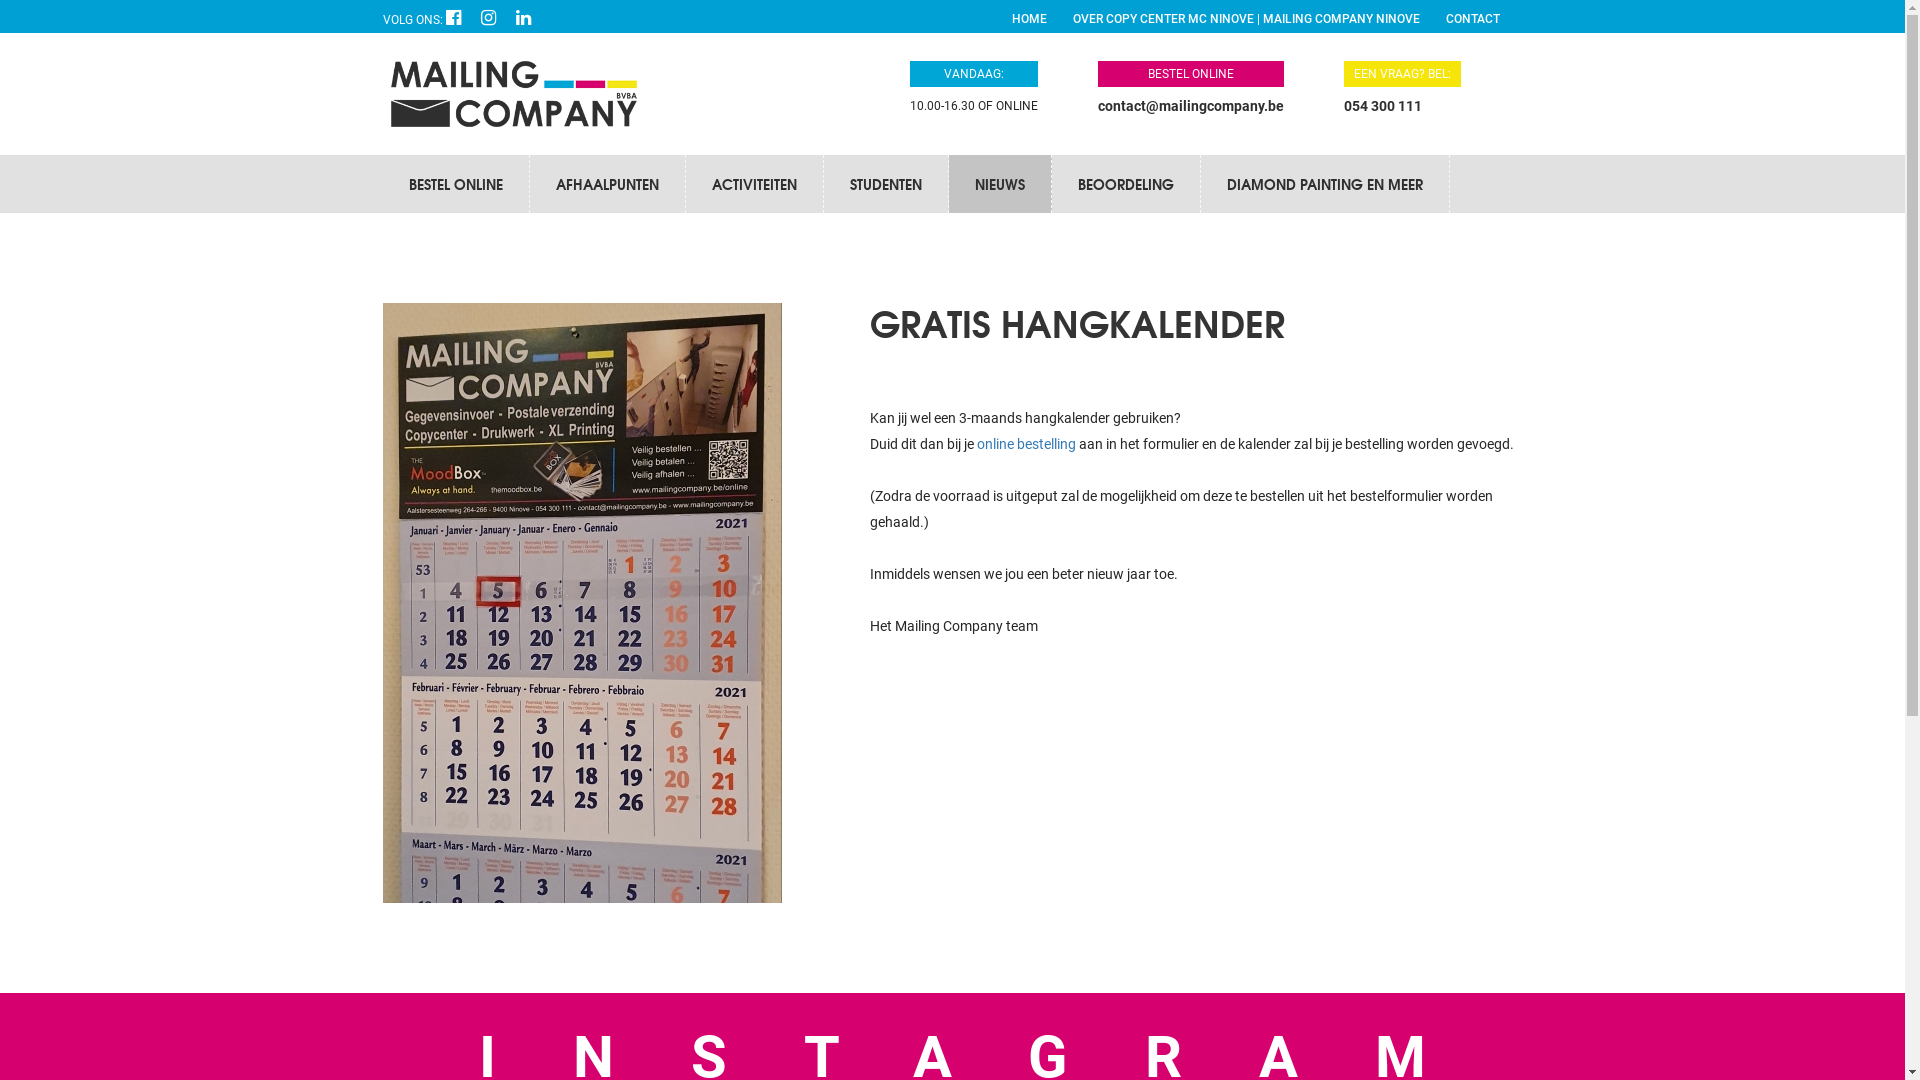  Describe the element at coordinates (999, 184) in the screenshot. I see `NIEUWS` at that location.